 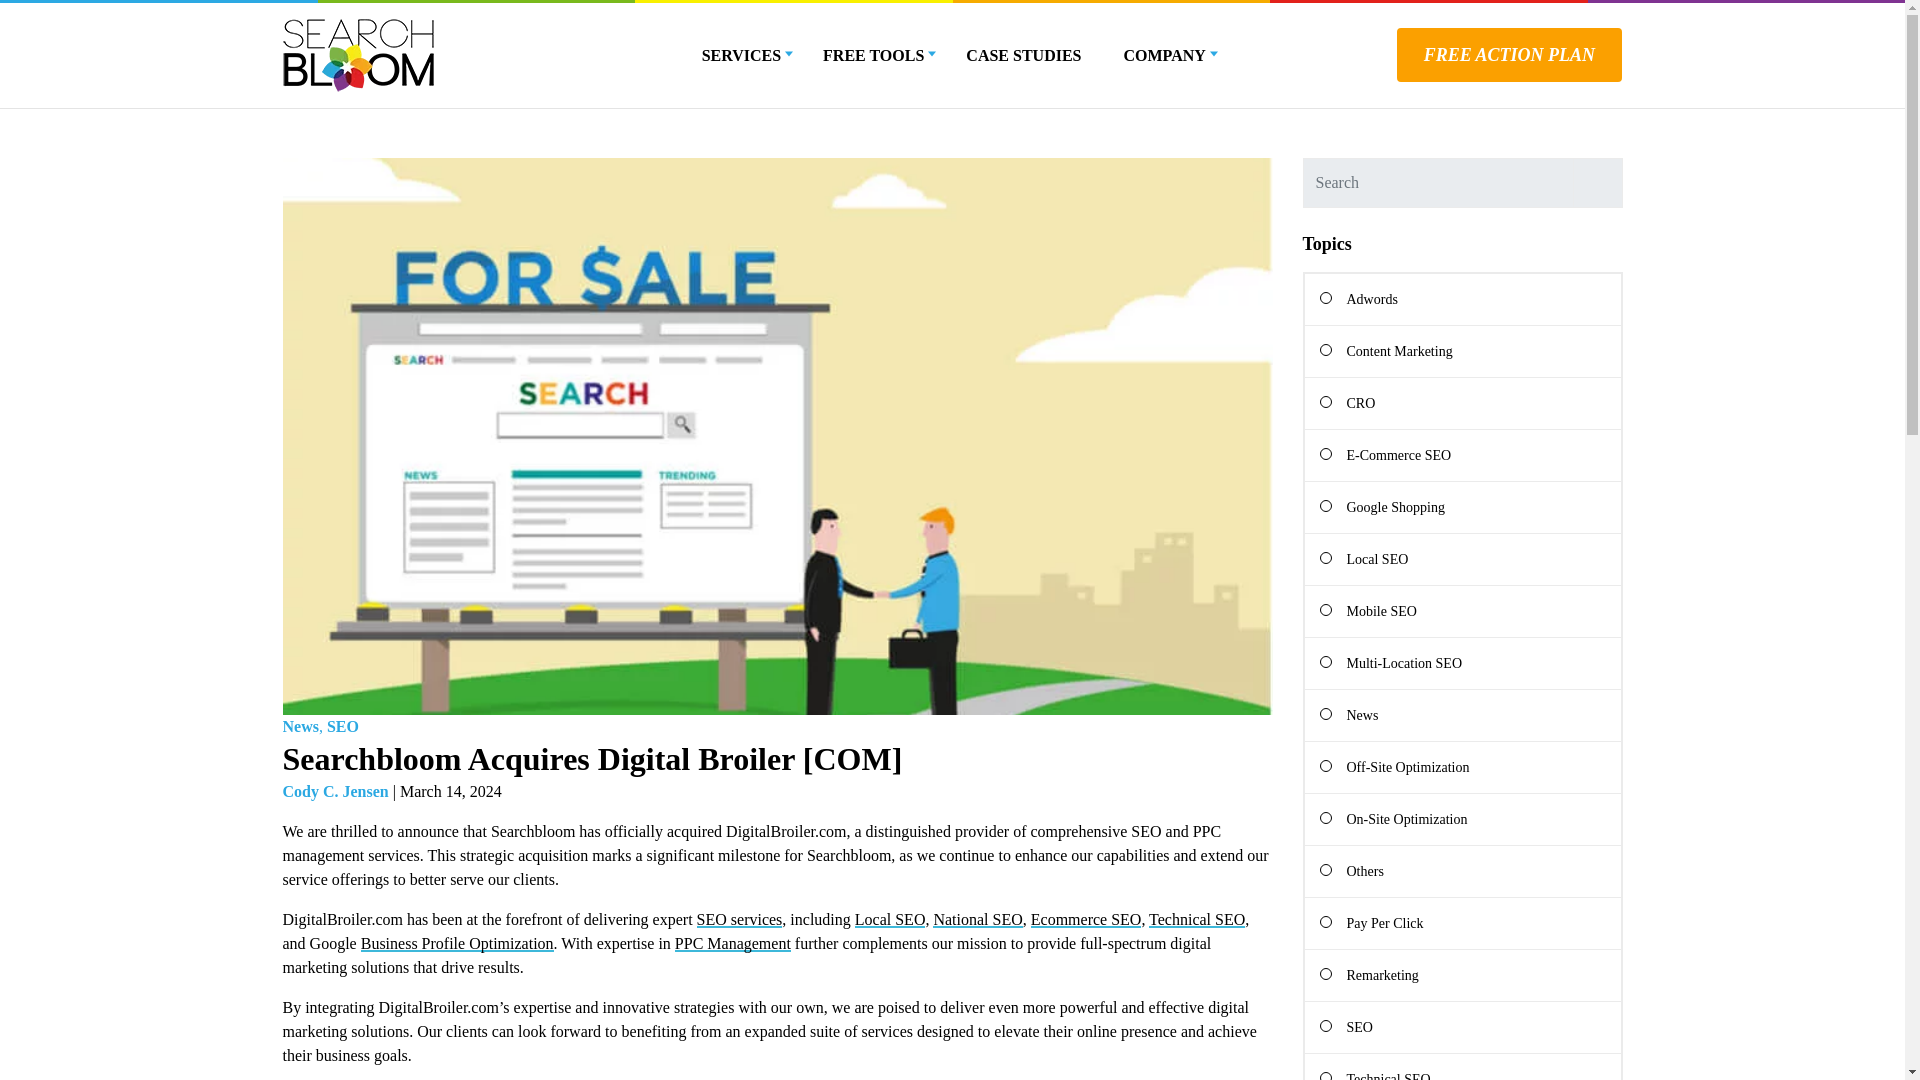 I want to click on FREE ACTION PLAN, so click(x=1510, y=55).